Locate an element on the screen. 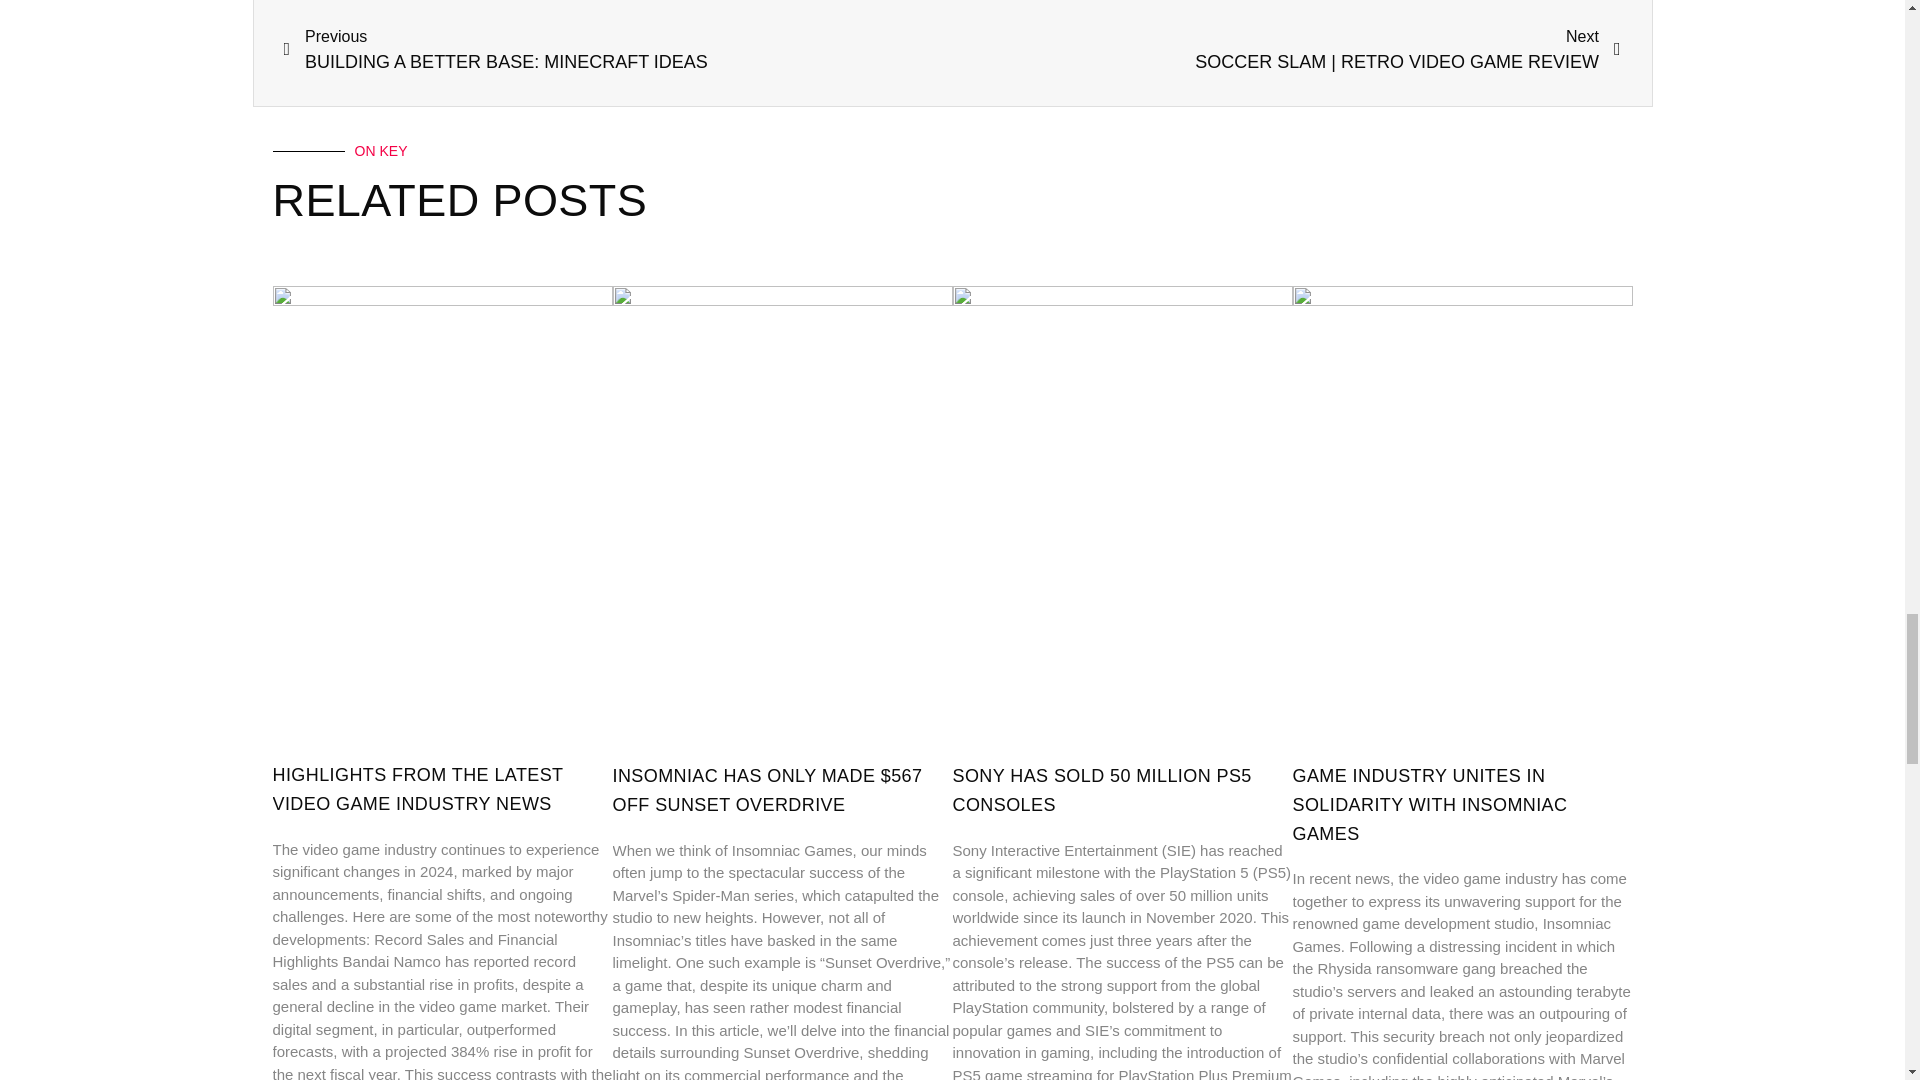  SONY HAS SOLD 50 MILLION PS5 CONSOLES is located at coordinates (1102, 790).